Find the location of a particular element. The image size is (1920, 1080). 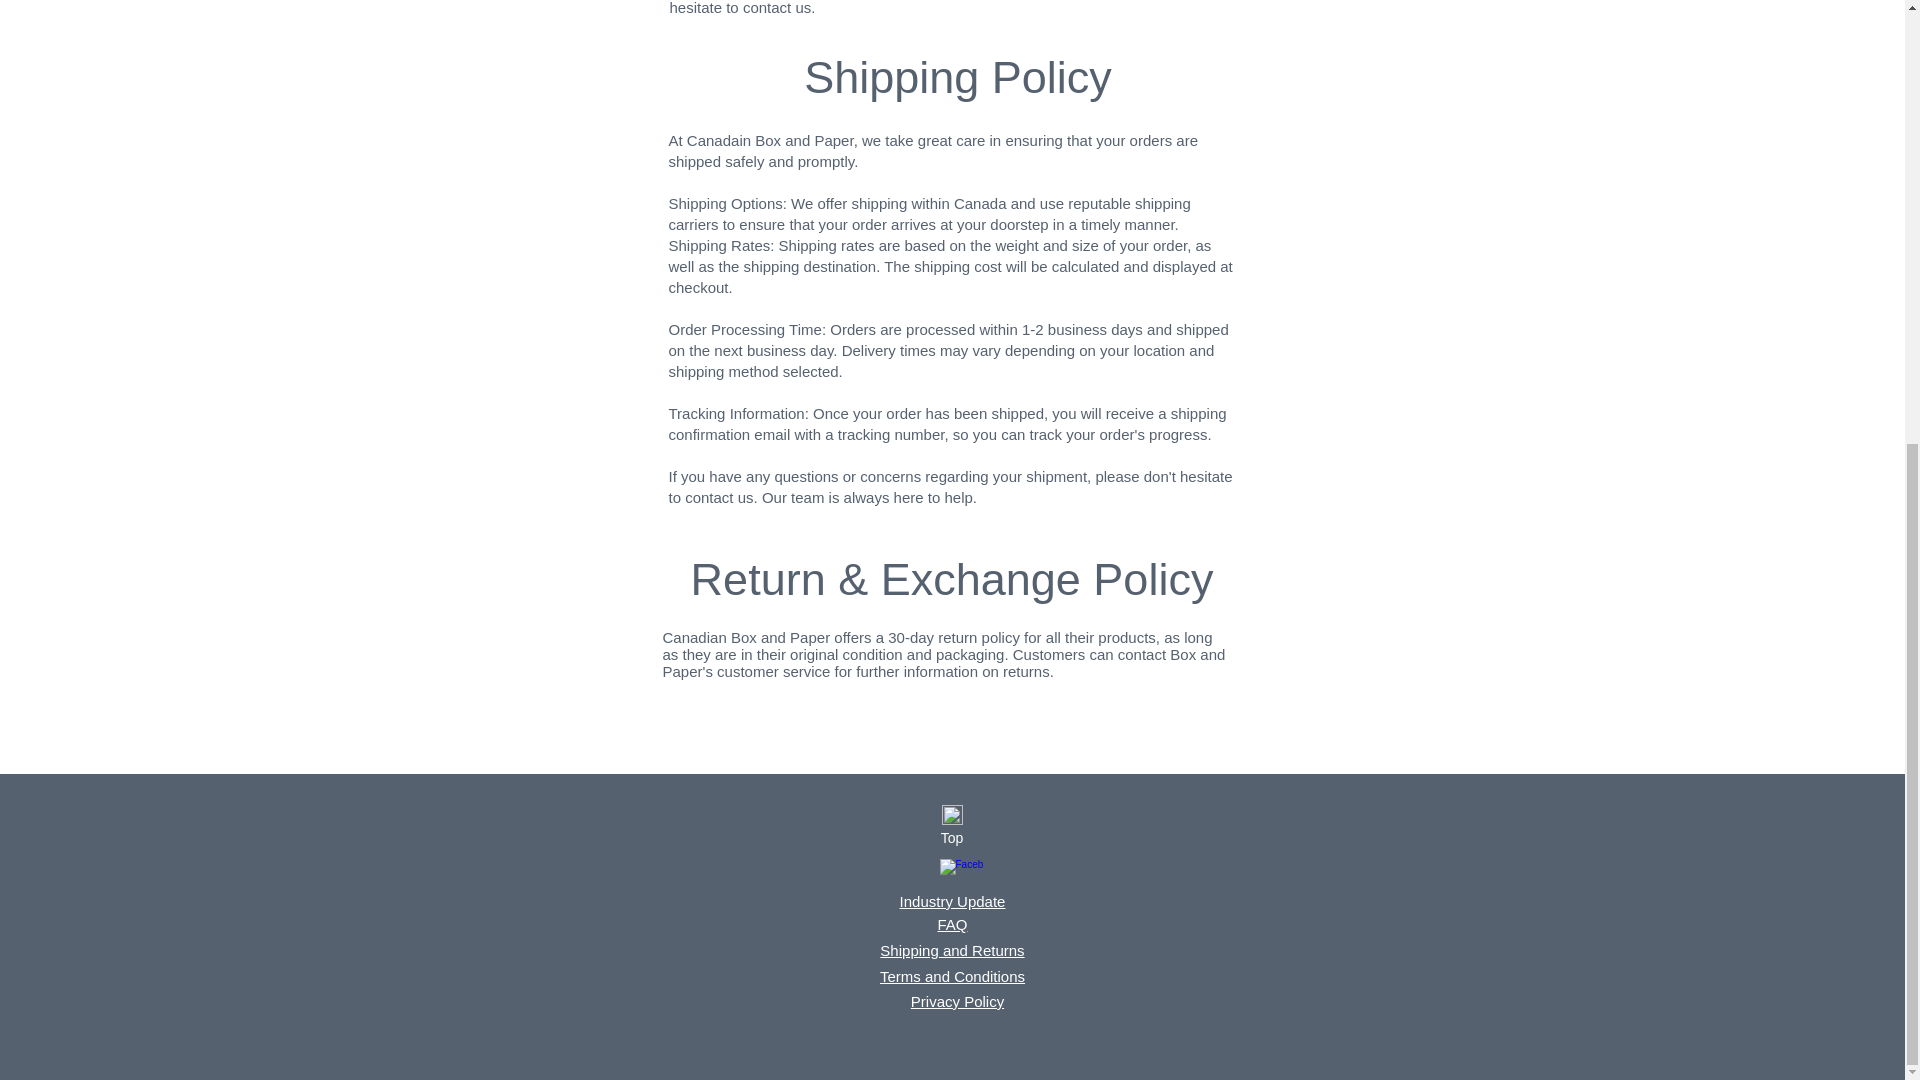

Top is located at coordinates (951, 838).